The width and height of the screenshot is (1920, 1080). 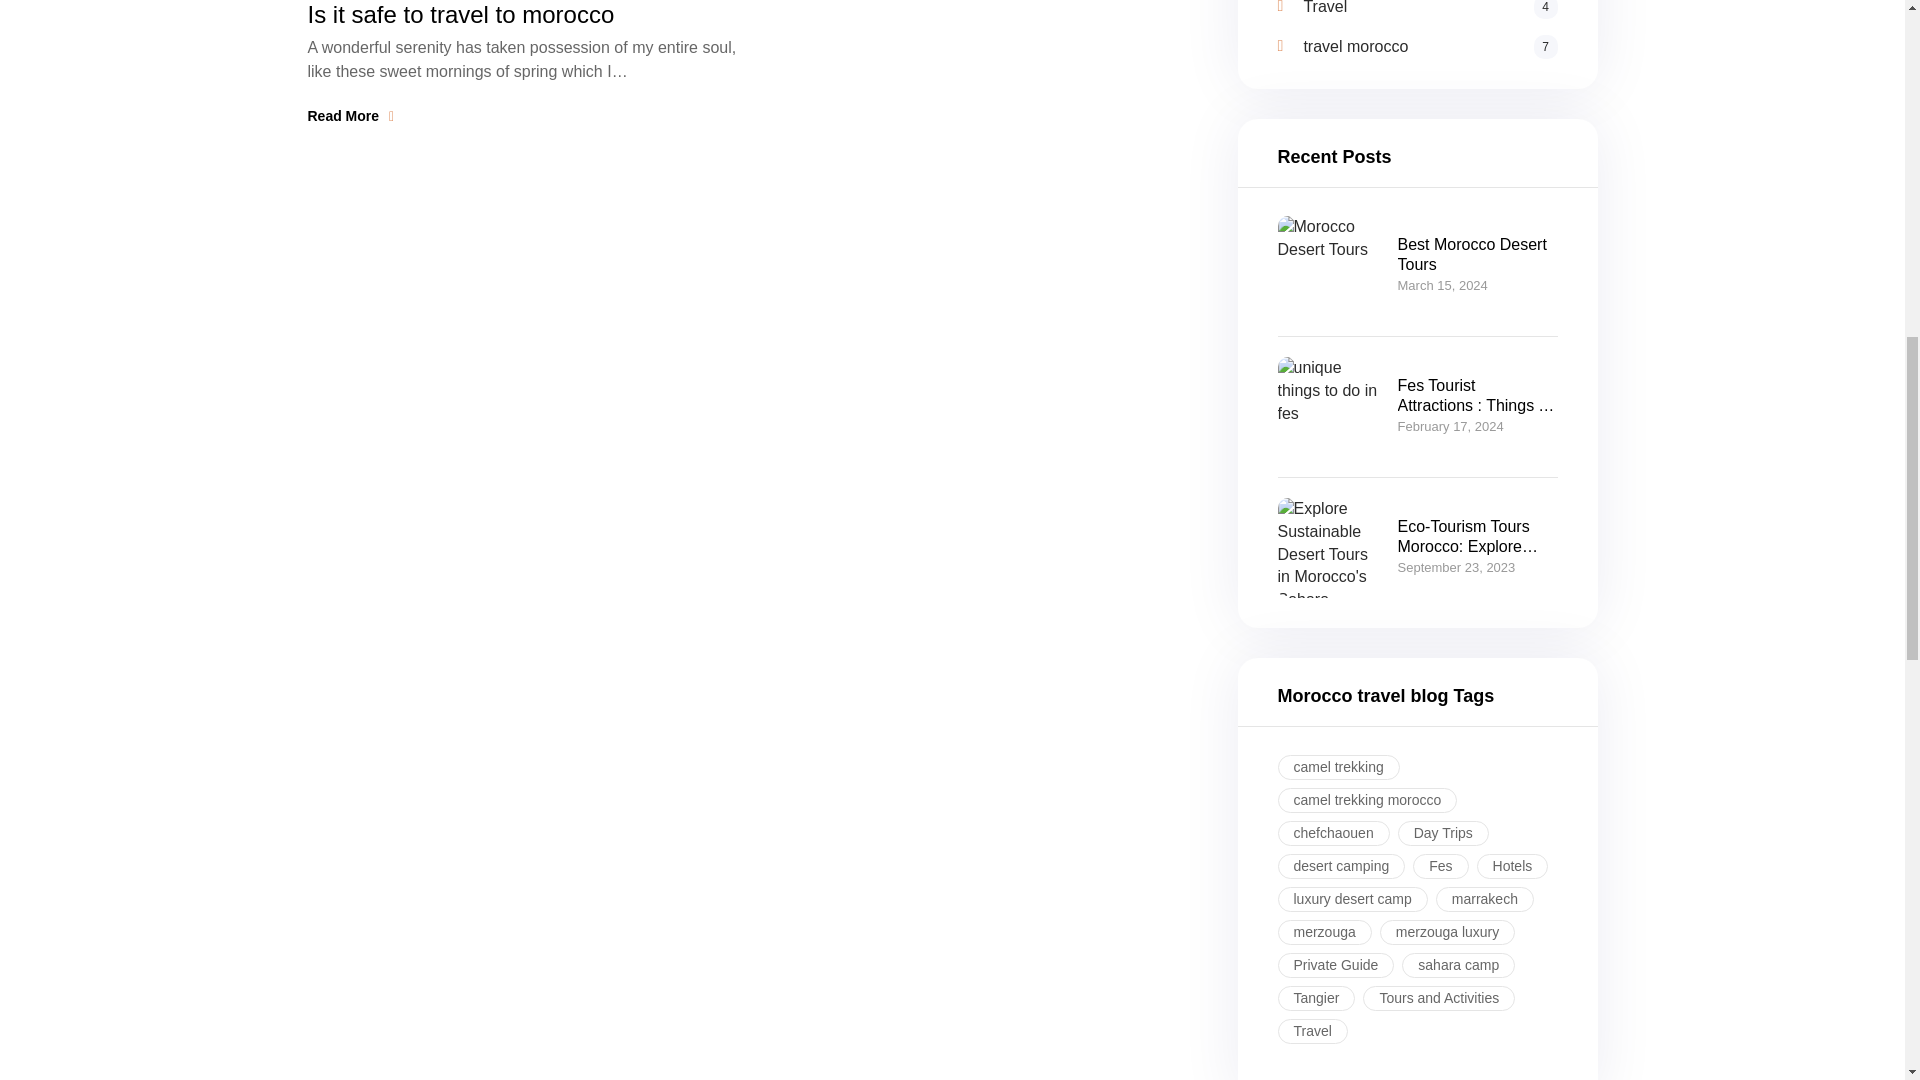 What do you see at coordinates (1430, 46) in the screenshot?
I see `Read More` at bounding box center [1430, 46].